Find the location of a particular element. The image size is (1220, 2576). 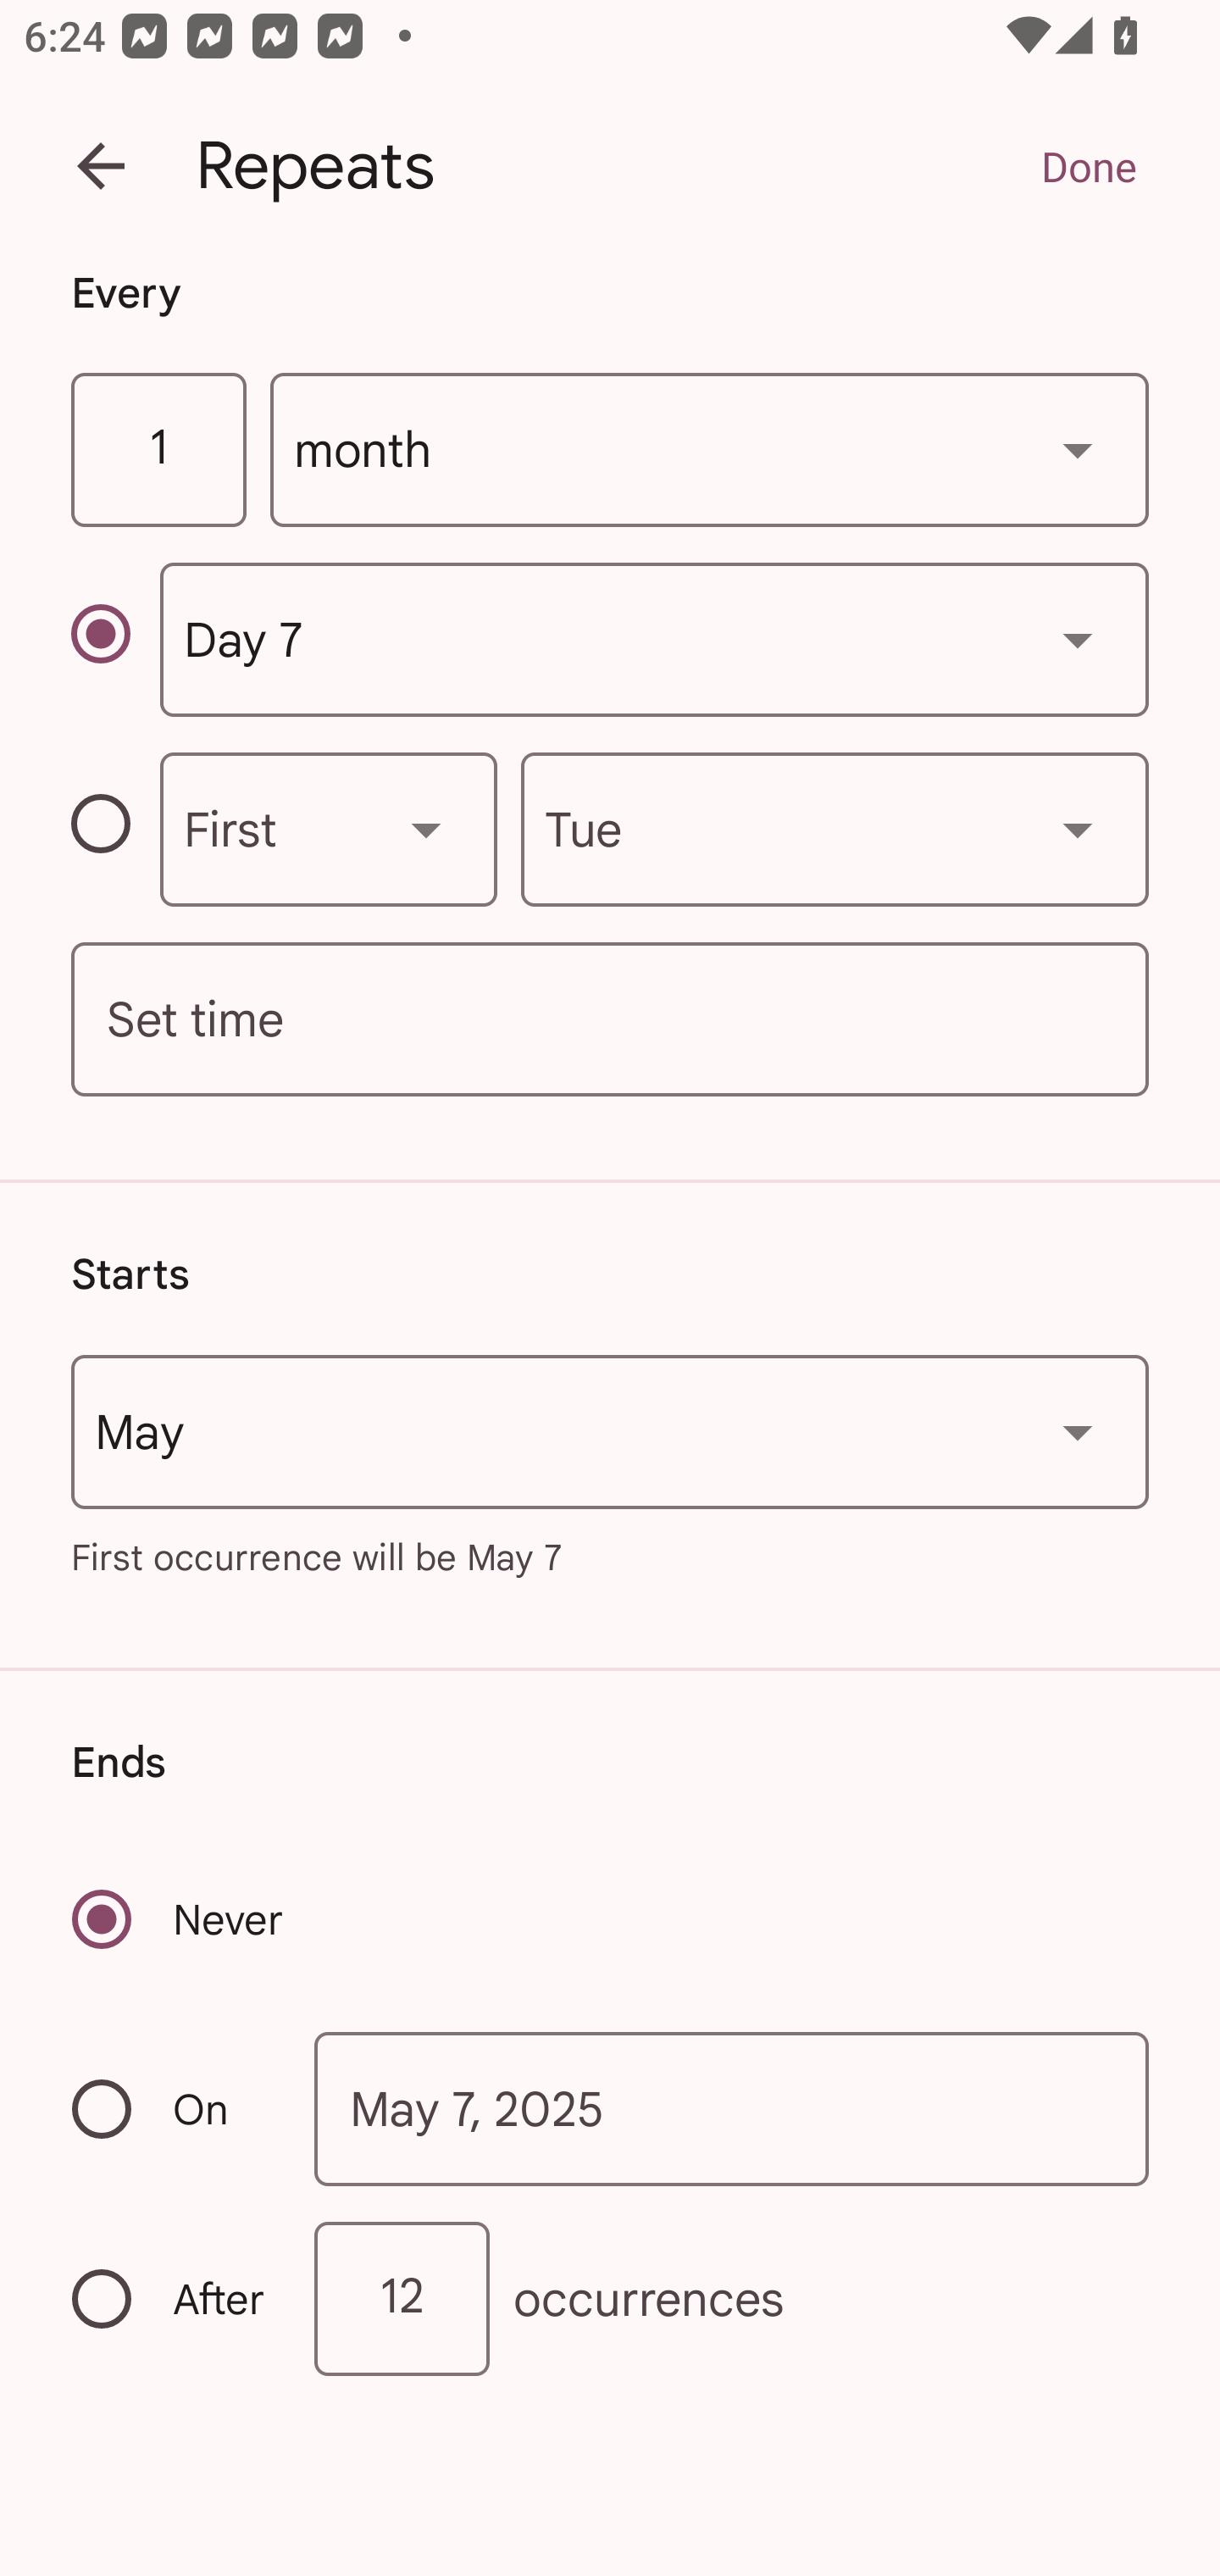

May 7, 2025 is located at coordinates (732, 2109).